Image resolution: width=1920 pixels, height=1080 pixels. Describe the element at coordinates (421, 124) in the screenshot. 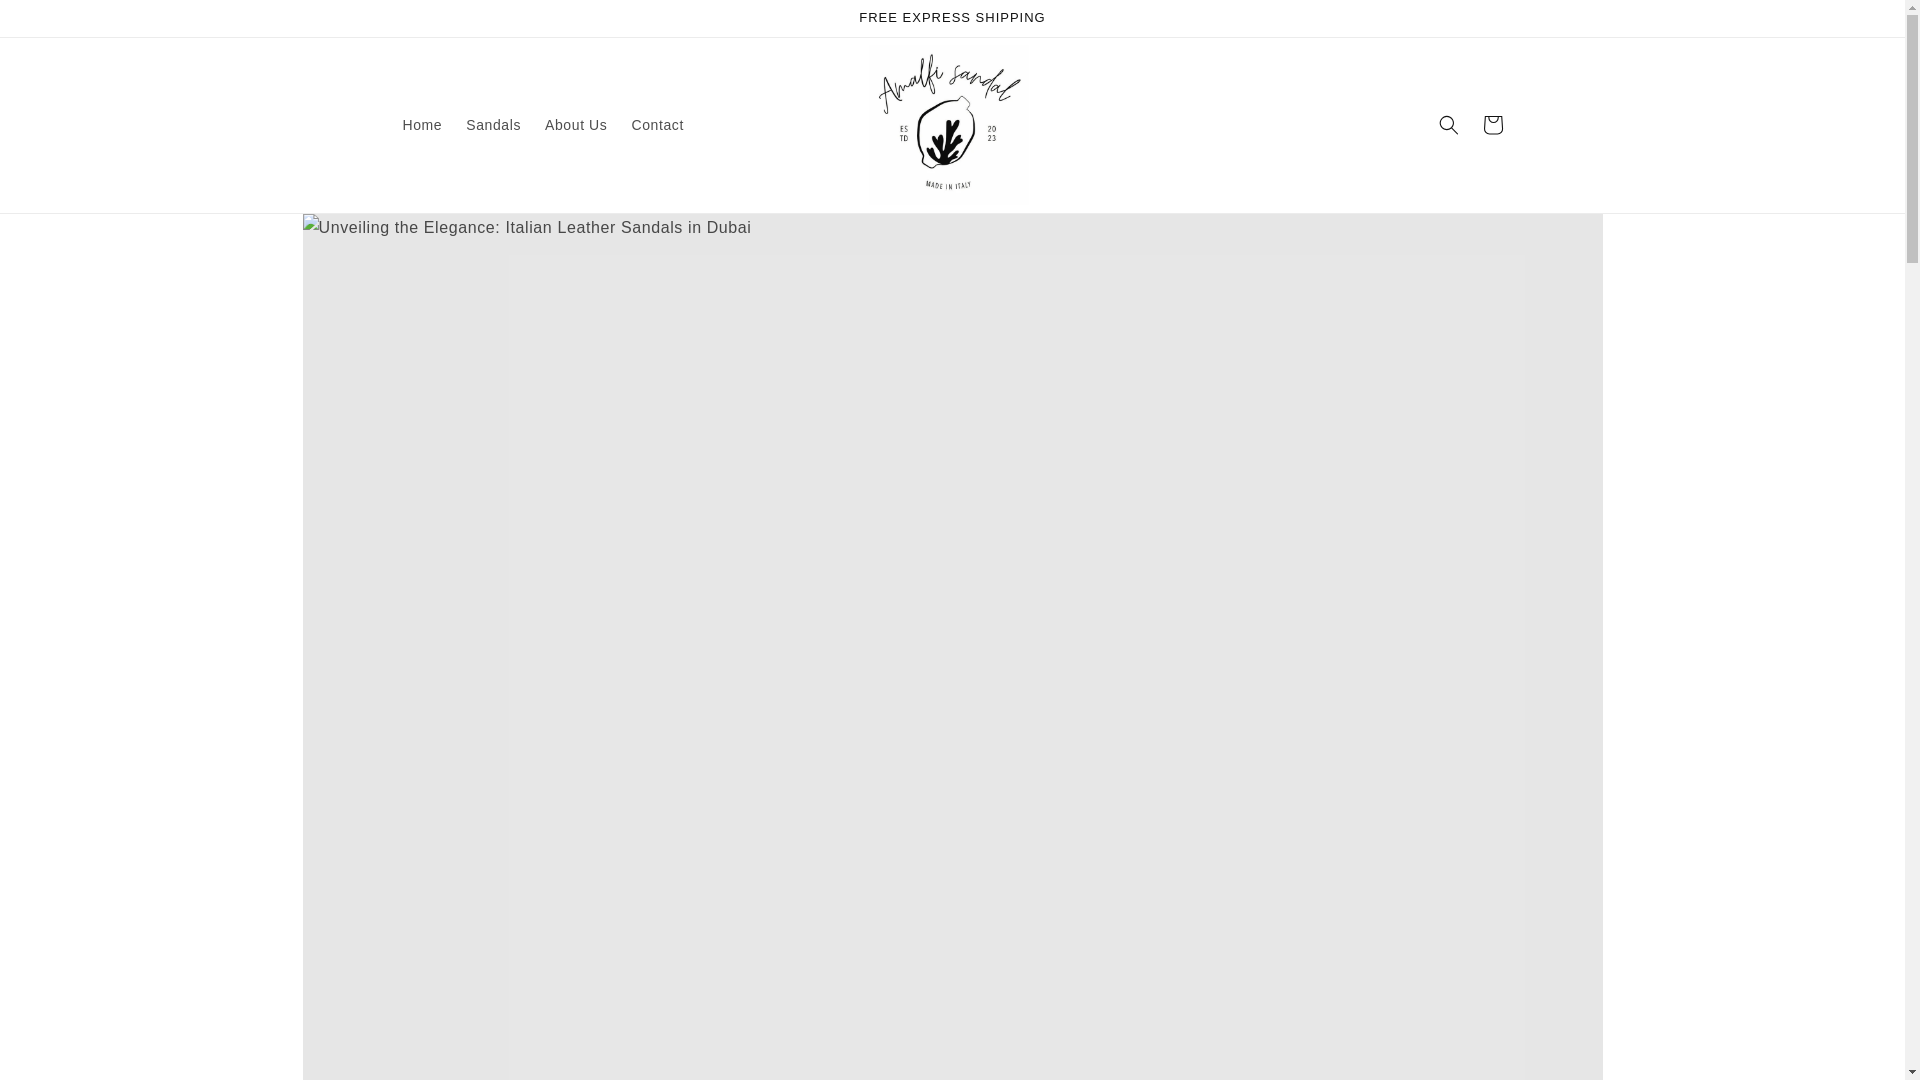

I see `Home` at that location.